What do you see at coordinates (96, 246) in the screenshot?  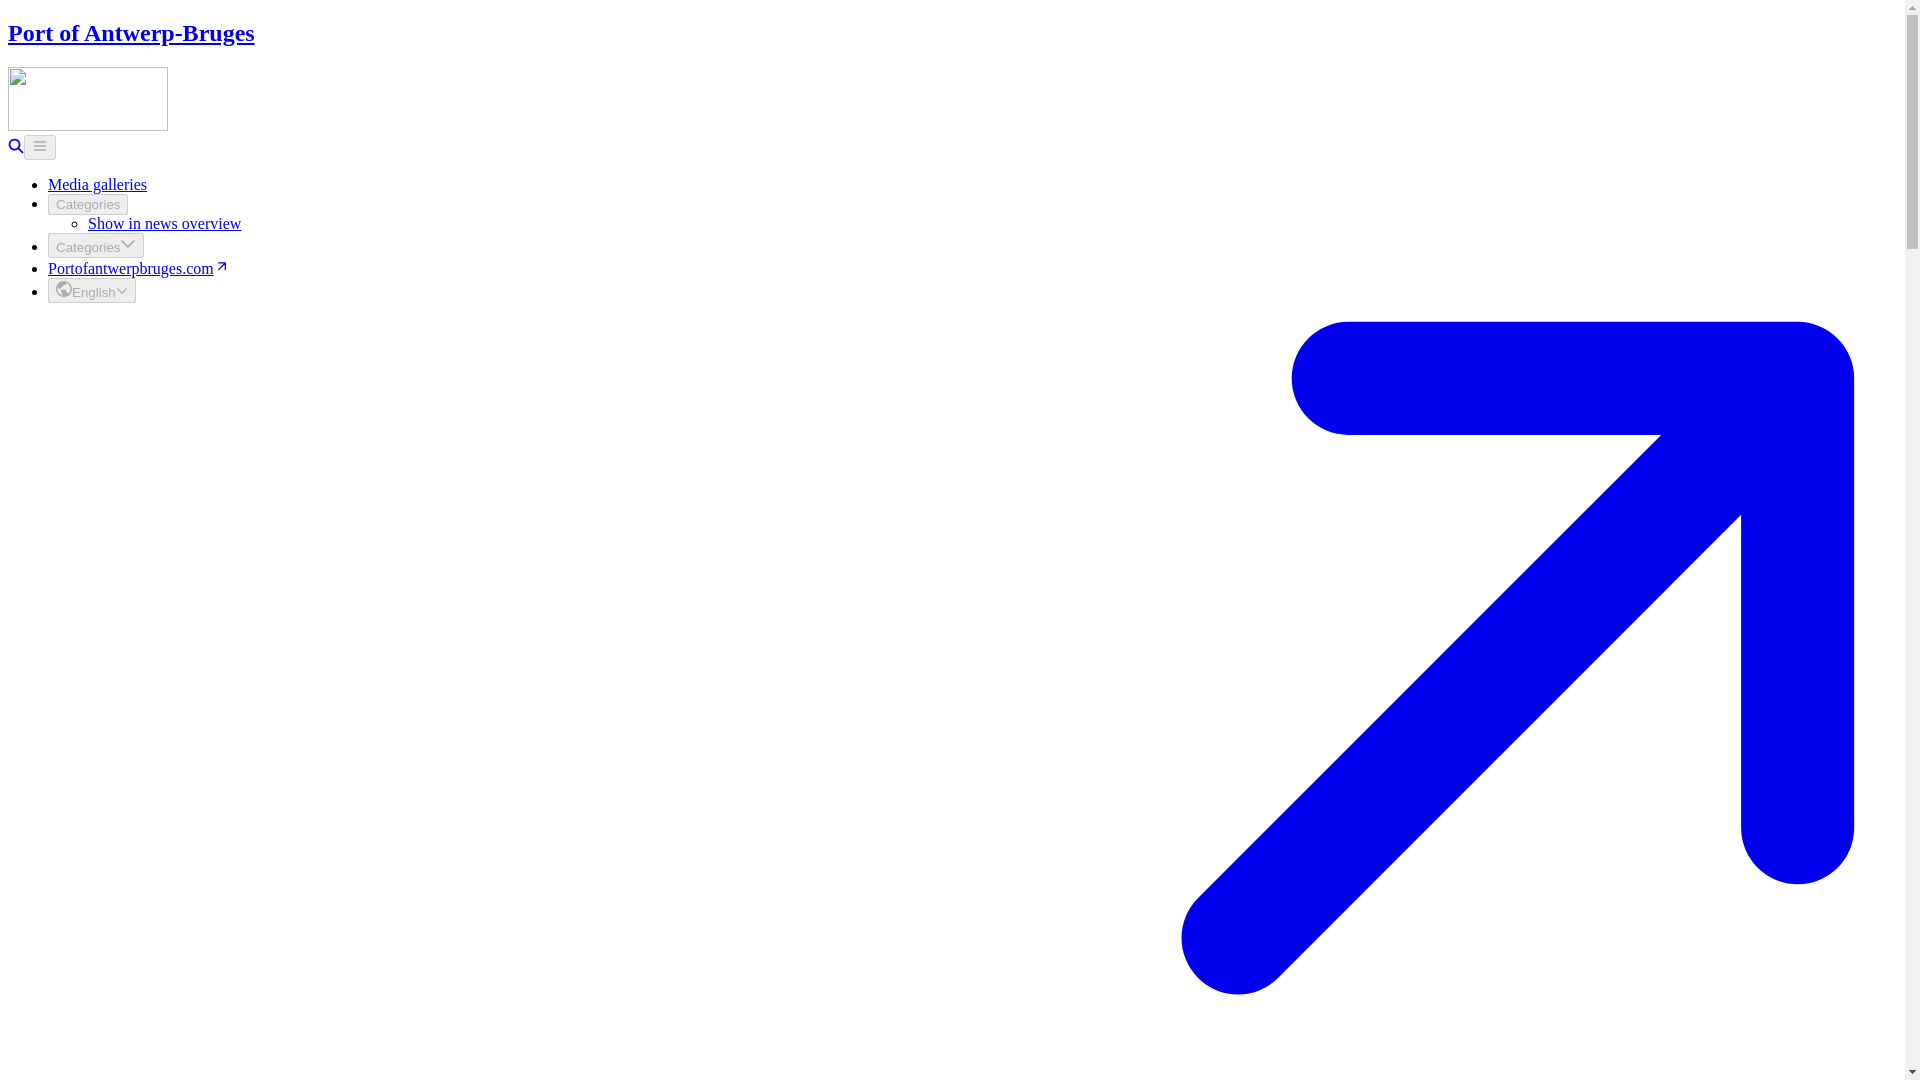 I see `Categories` at bounding box center [96, 246].